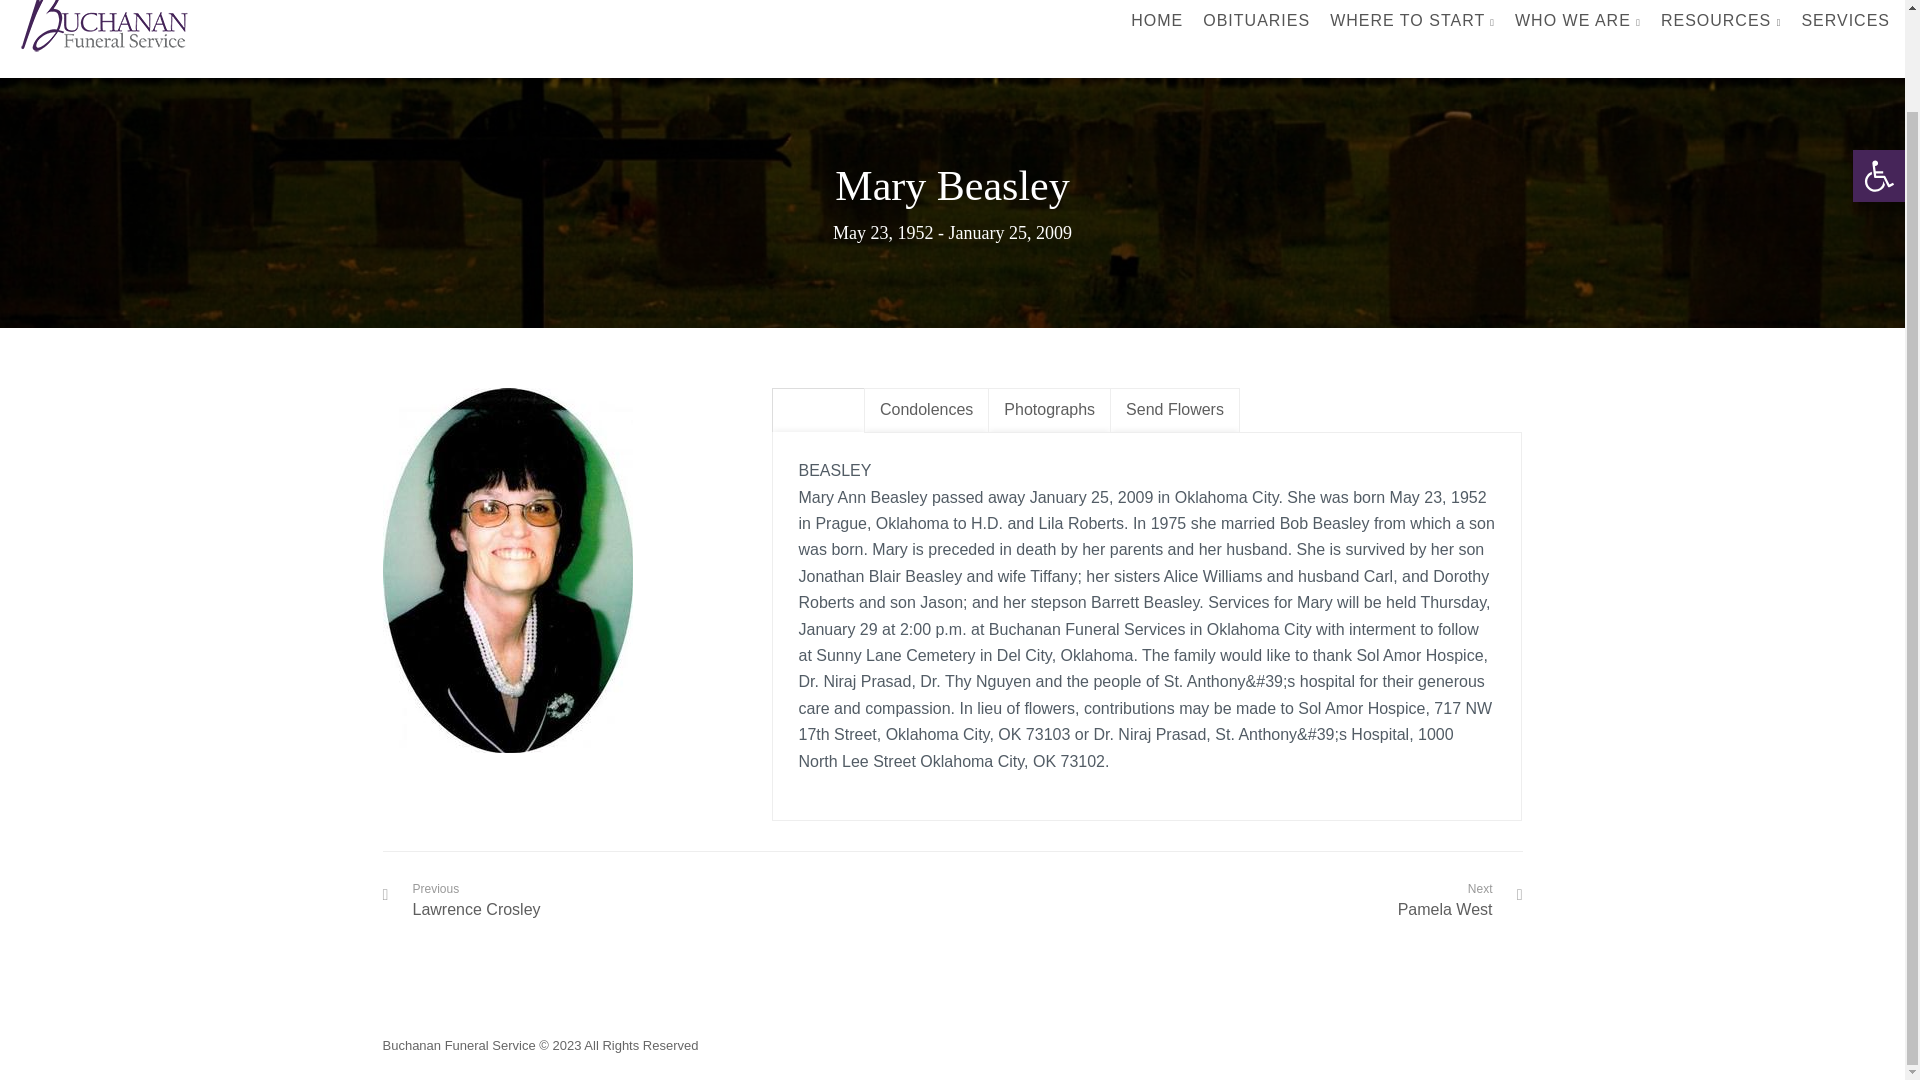  Describe the element at coordinates (818, 410) in the screenshot. I see `Obituary` at that location.